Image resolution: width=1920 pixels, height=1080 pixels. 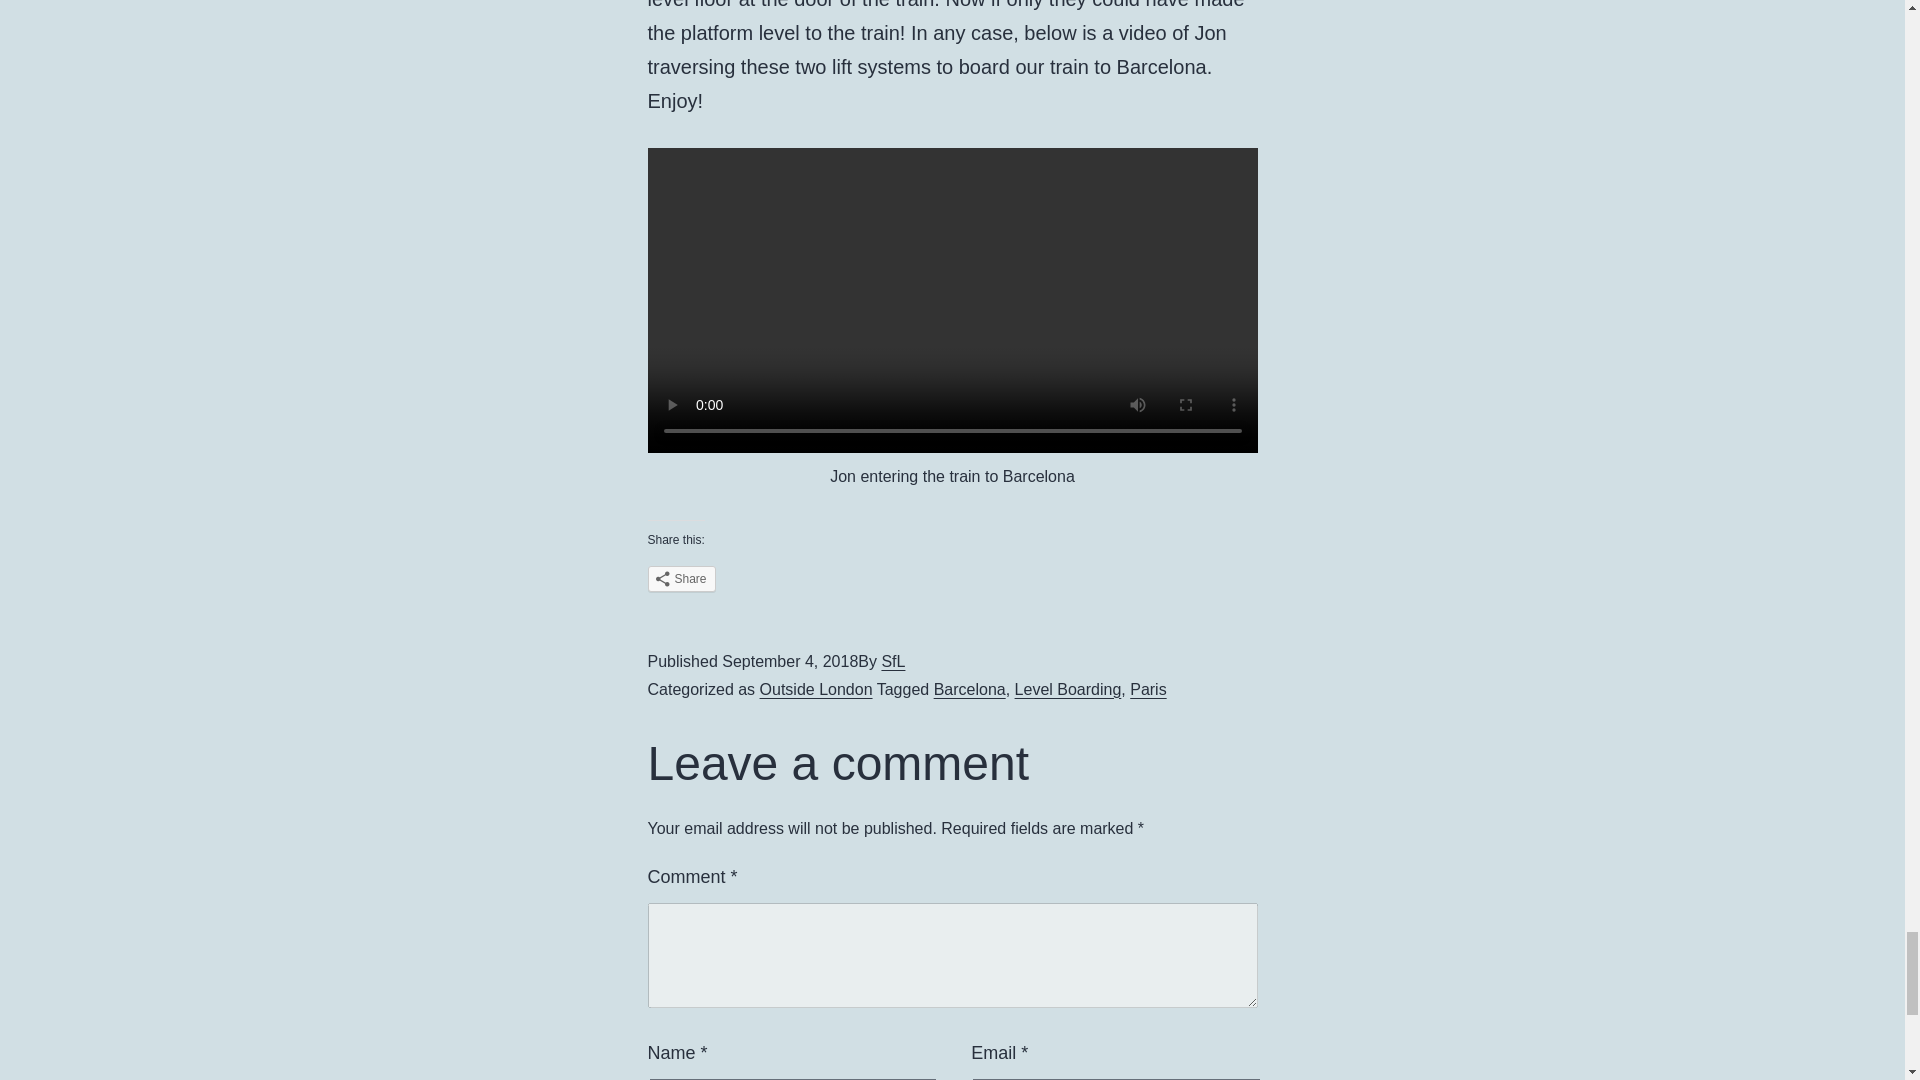 I want to click on Barcelona, so click(x=970, y=689).